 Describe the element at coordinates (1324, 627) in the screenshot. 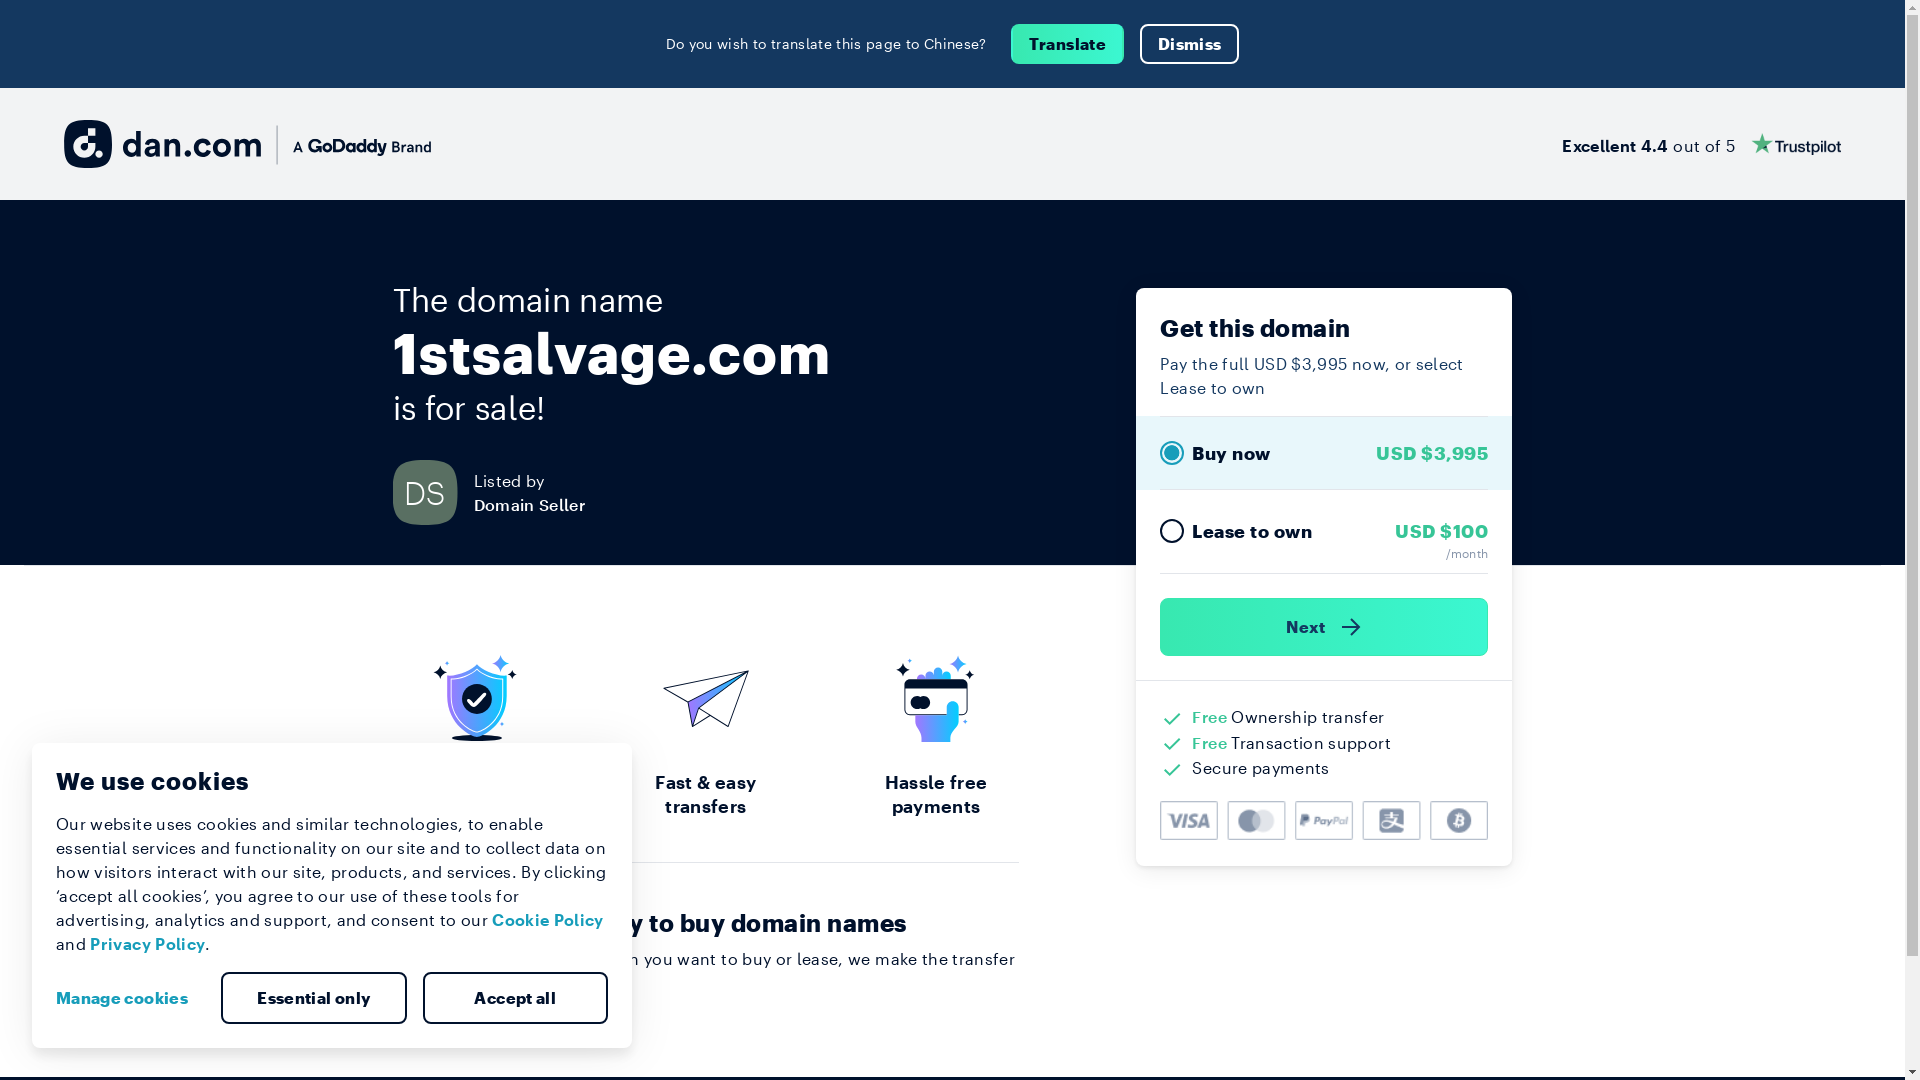

I see `Next
)` at that location.